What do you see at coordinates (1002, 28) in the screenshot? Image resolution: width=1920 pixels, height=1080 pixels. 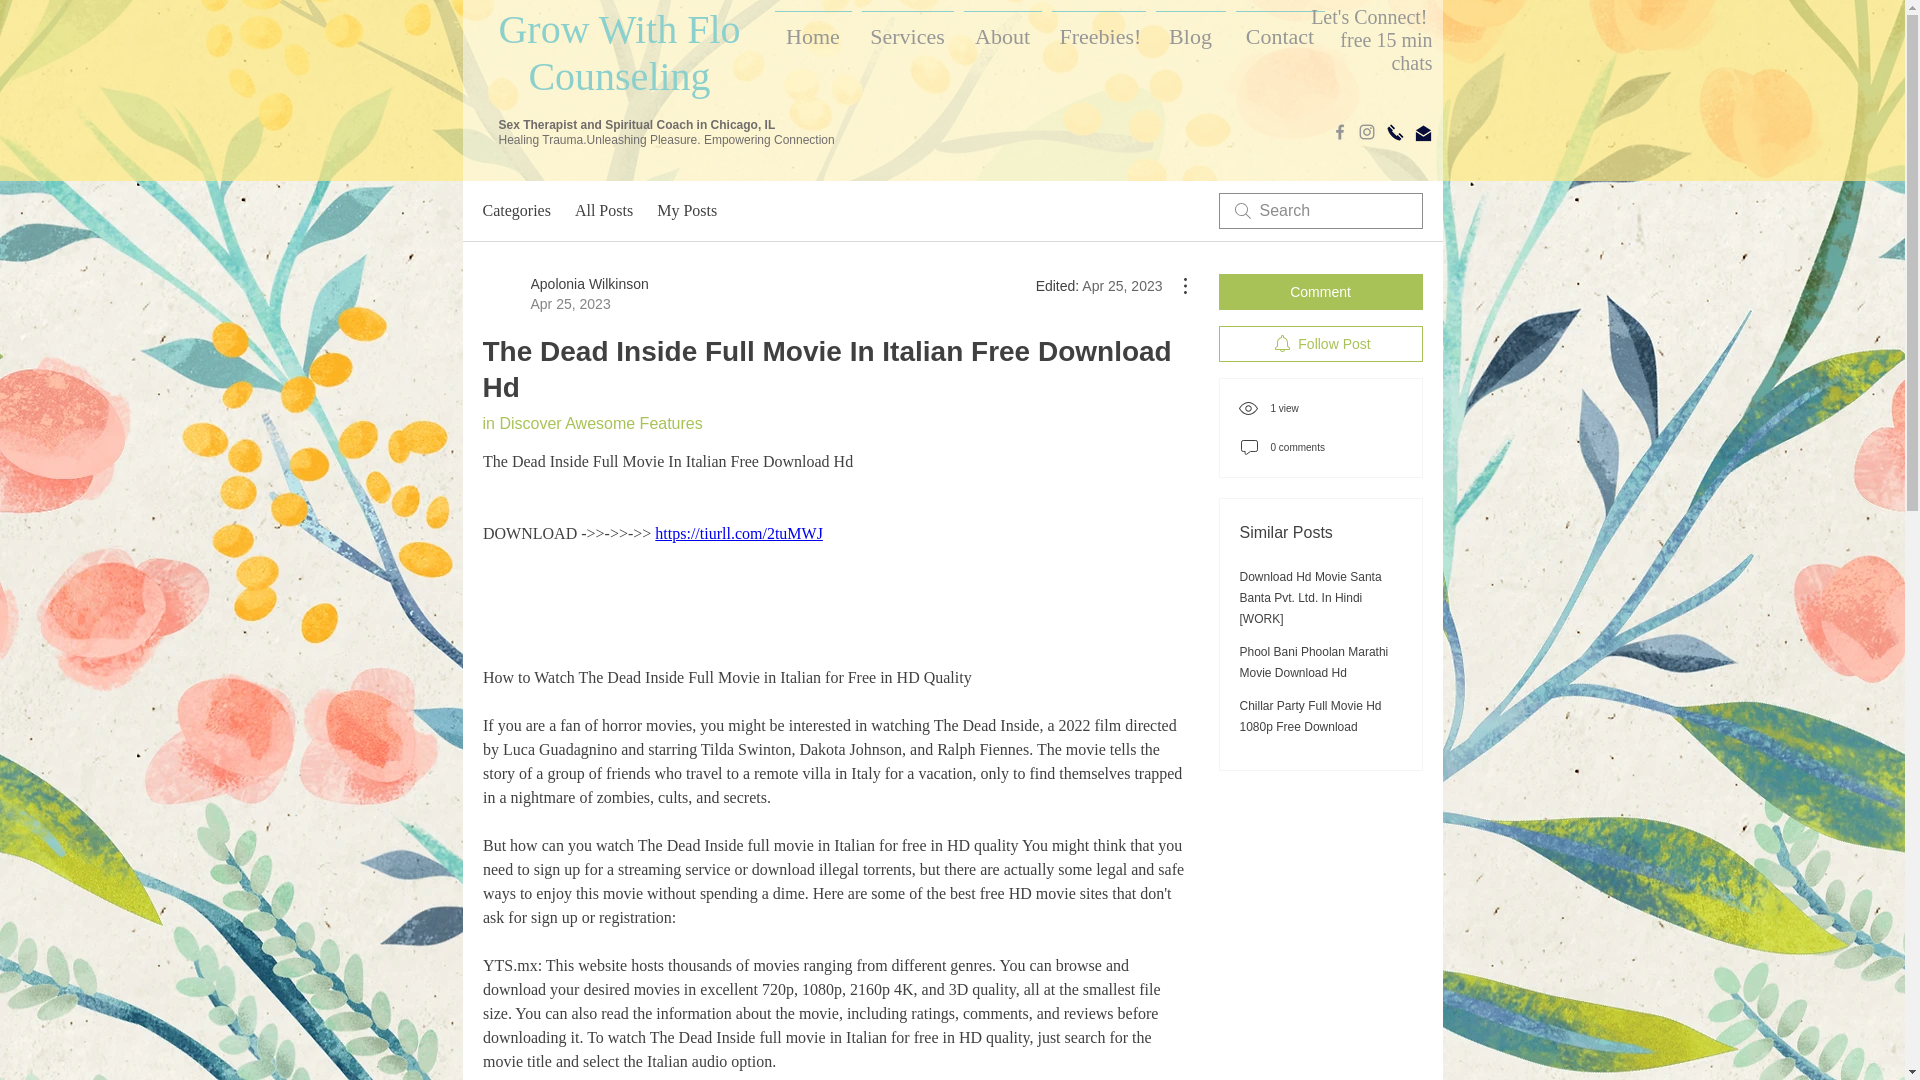 I see `About` at bounding box center [1002, 28].